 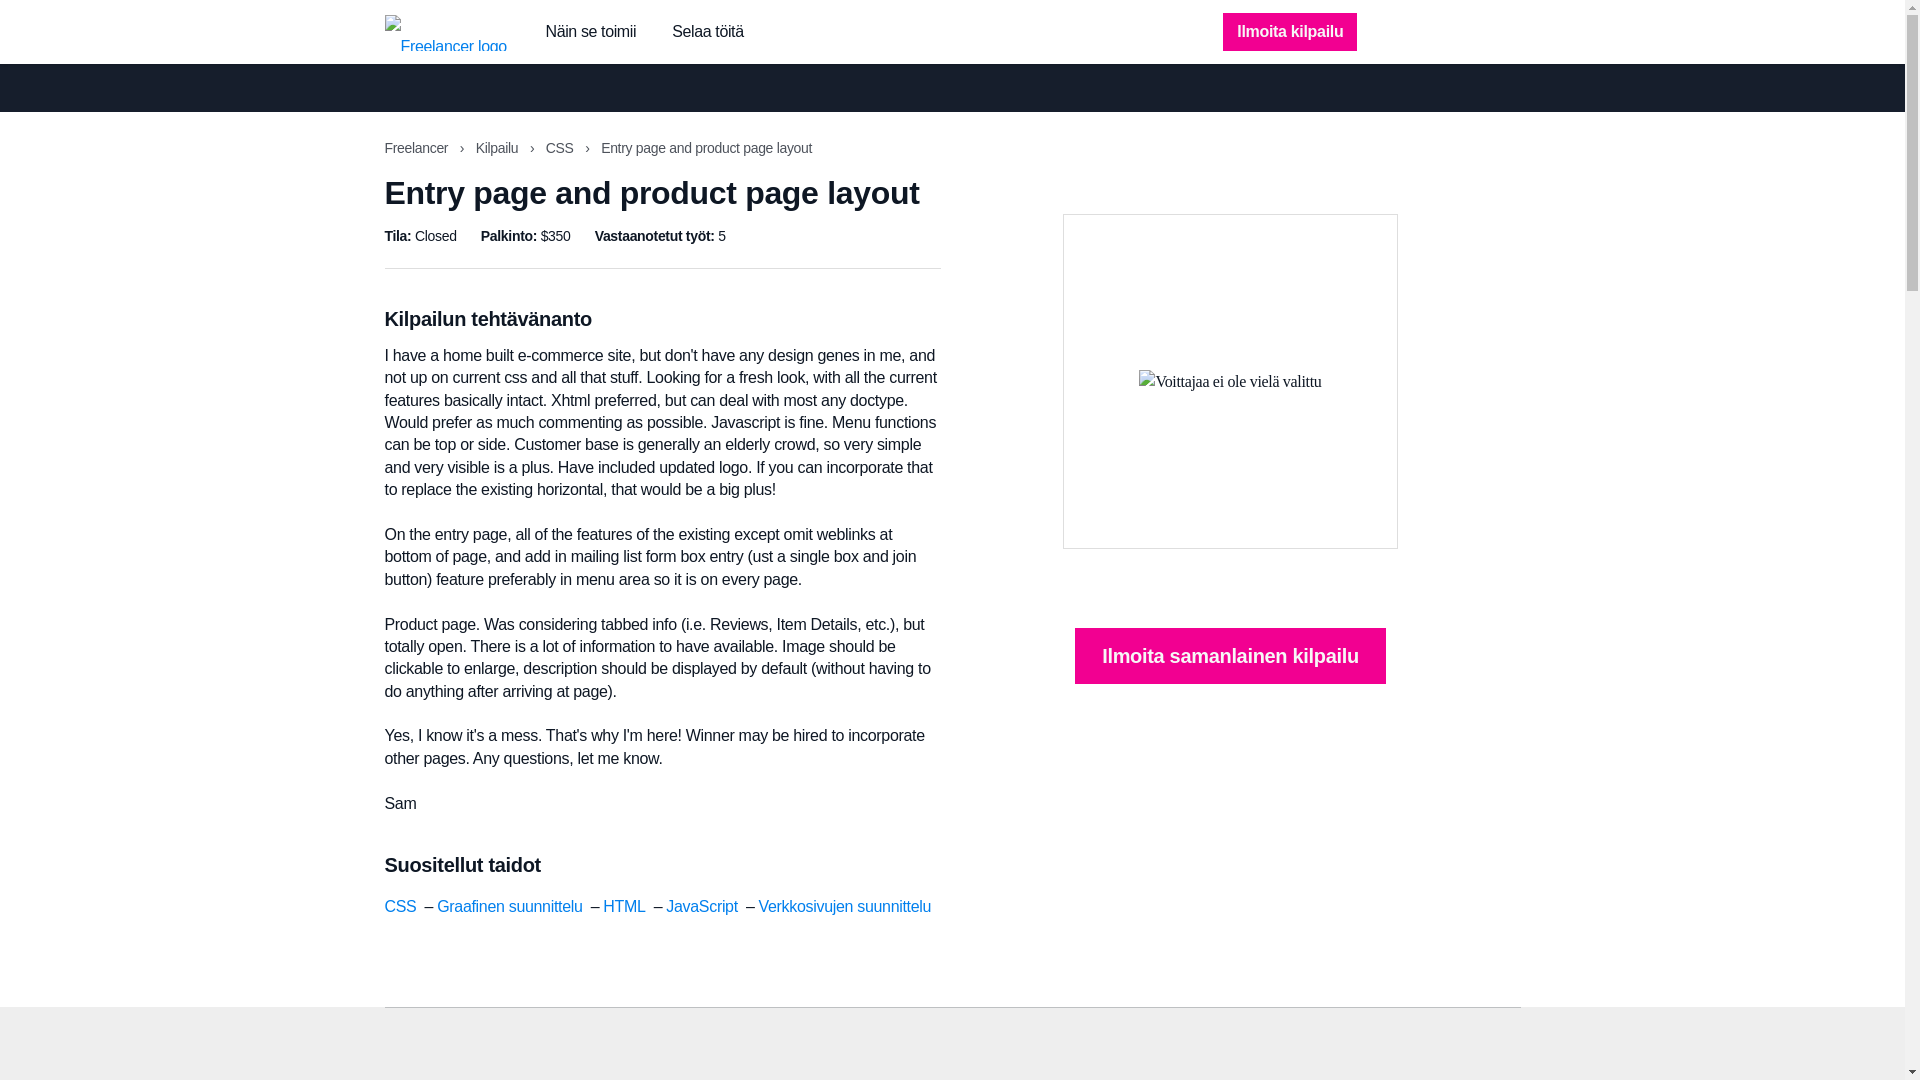 What do you see at coordinates (499, 148) in the screenshot?
I see `Kilpailu` at bounding box center [499, 148].